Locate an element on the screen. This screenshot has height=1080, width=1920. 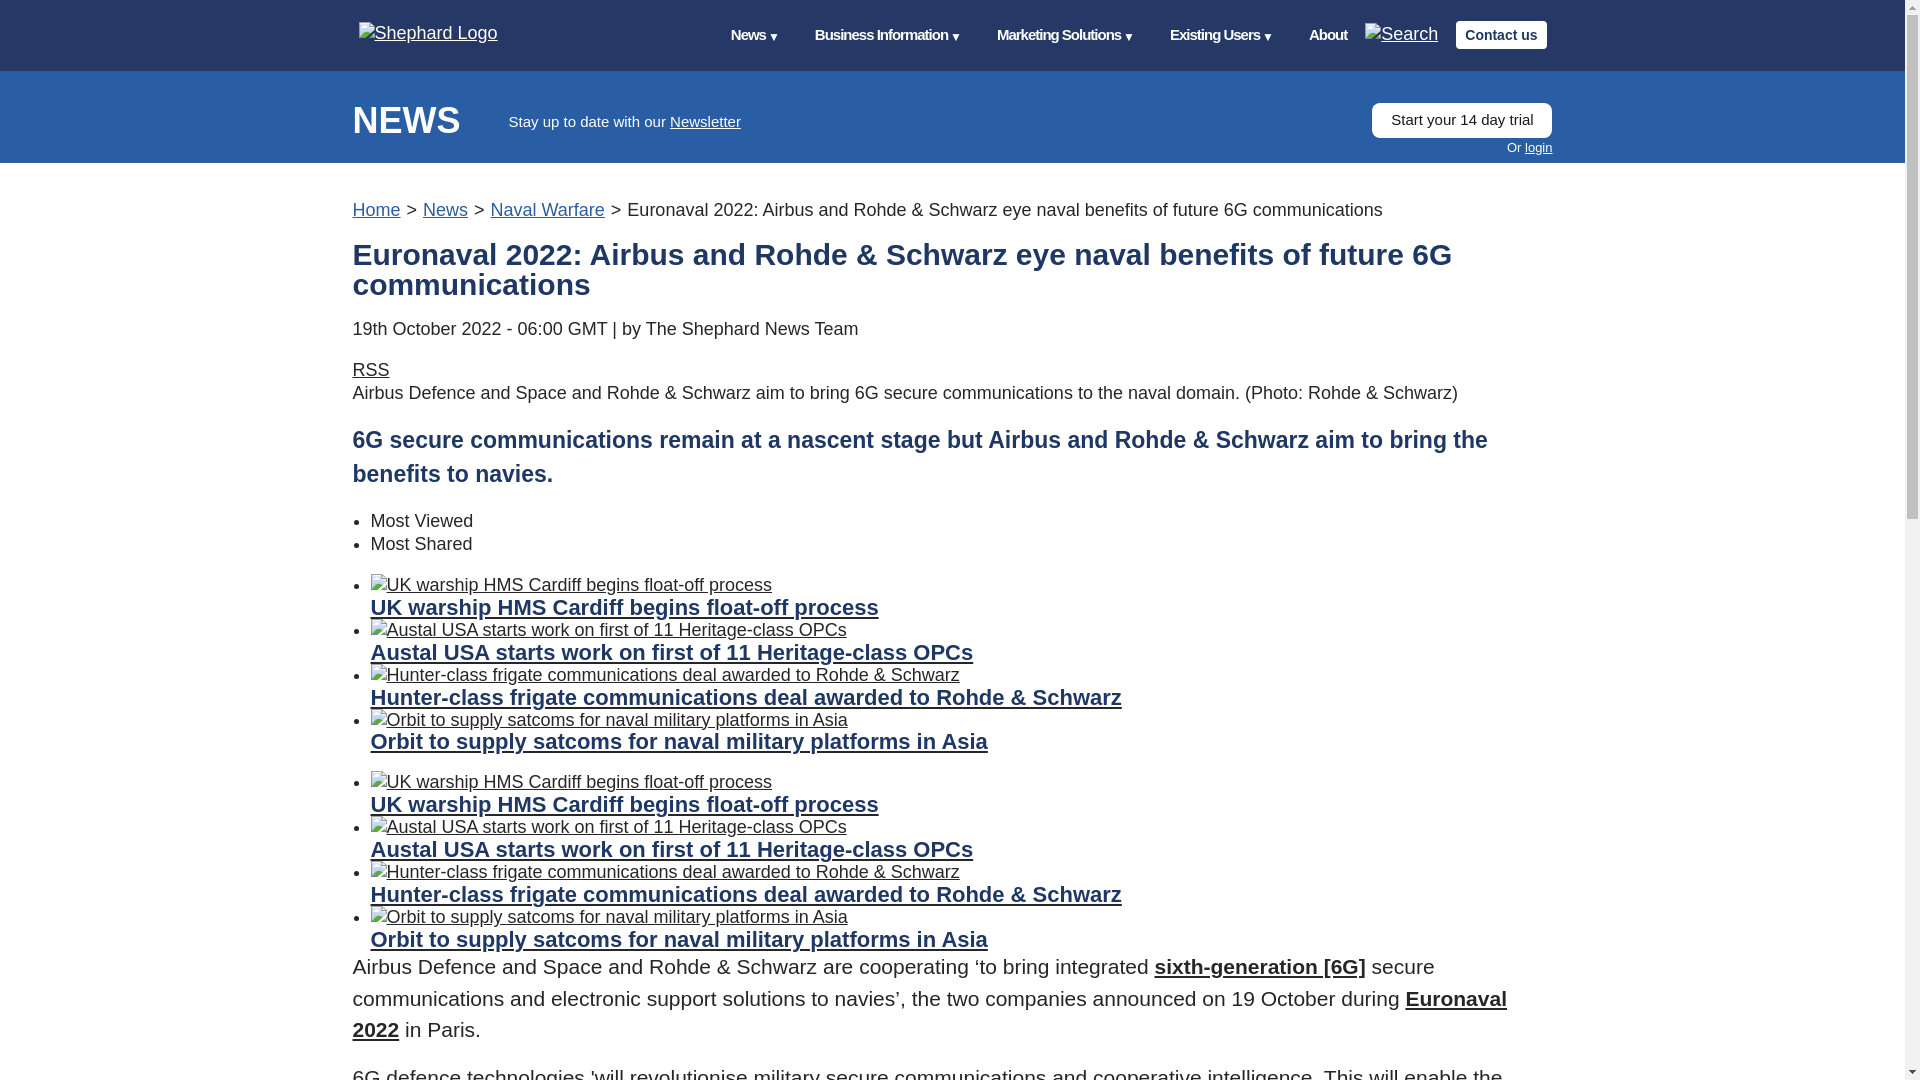
Naval Warfare is located at coordinates (546, 210).